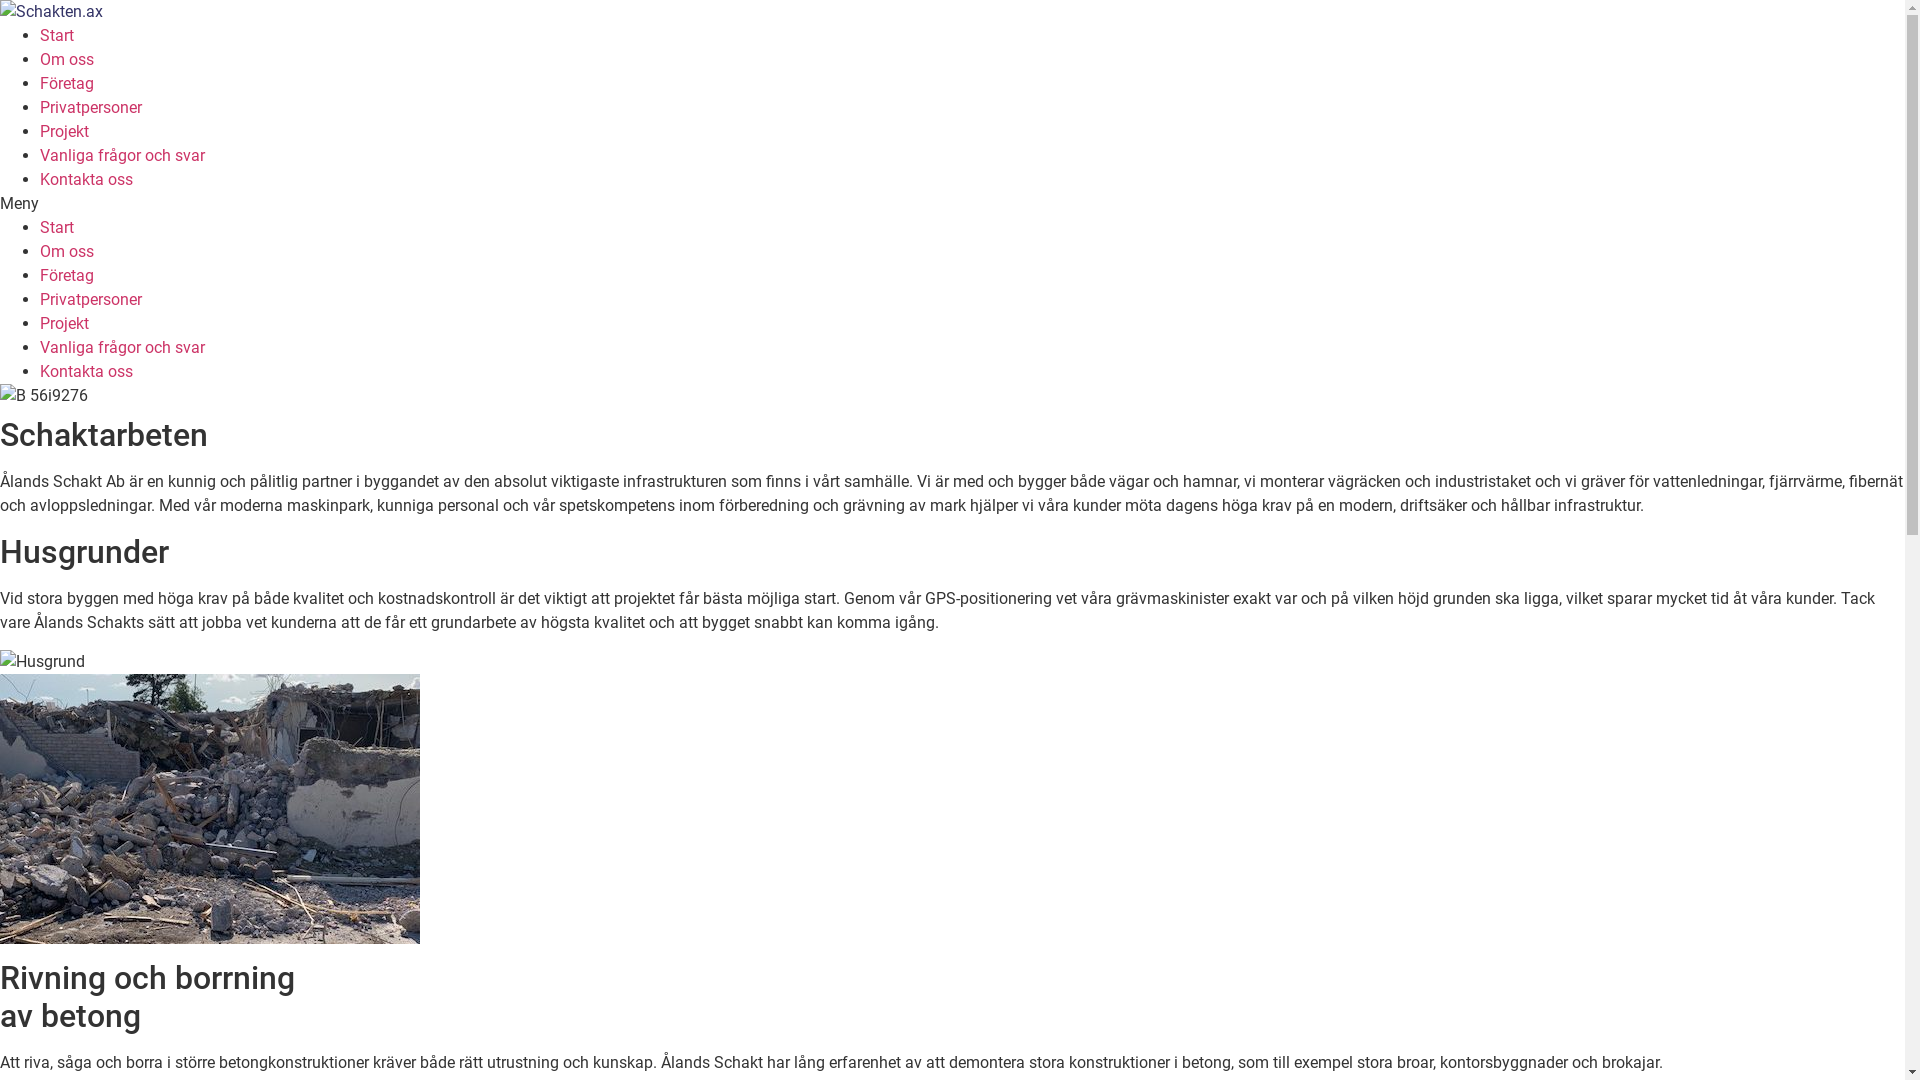 The height and width of the screenshot is (1080, 1920). Describe the element at coordinates (91, 108) in the screenshot. I see `Privatpersoner` at that location.